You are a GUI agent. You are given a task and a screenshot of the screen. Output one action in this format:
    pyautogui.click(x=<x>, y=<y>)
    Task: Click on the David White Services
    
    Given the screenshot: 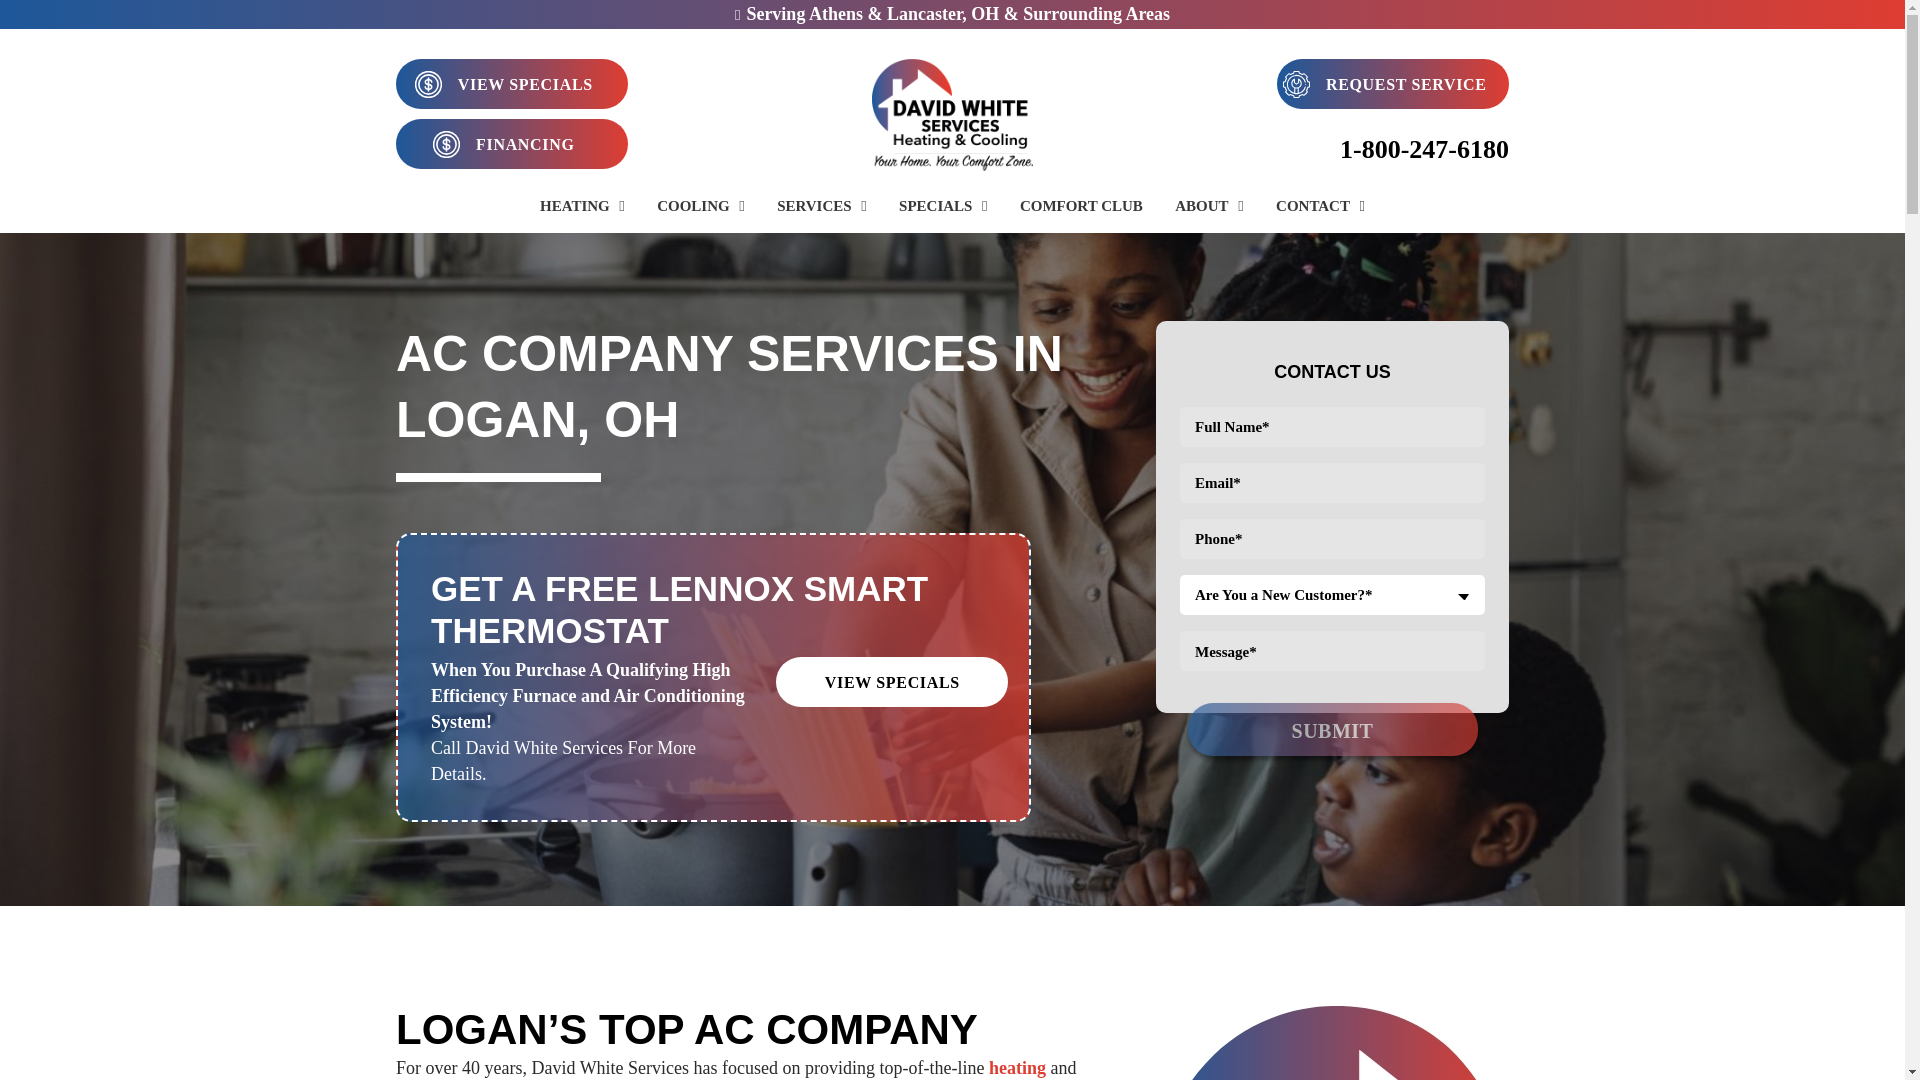 What is the action you would take?
    pyautogui.click(x=952, y=112)
    